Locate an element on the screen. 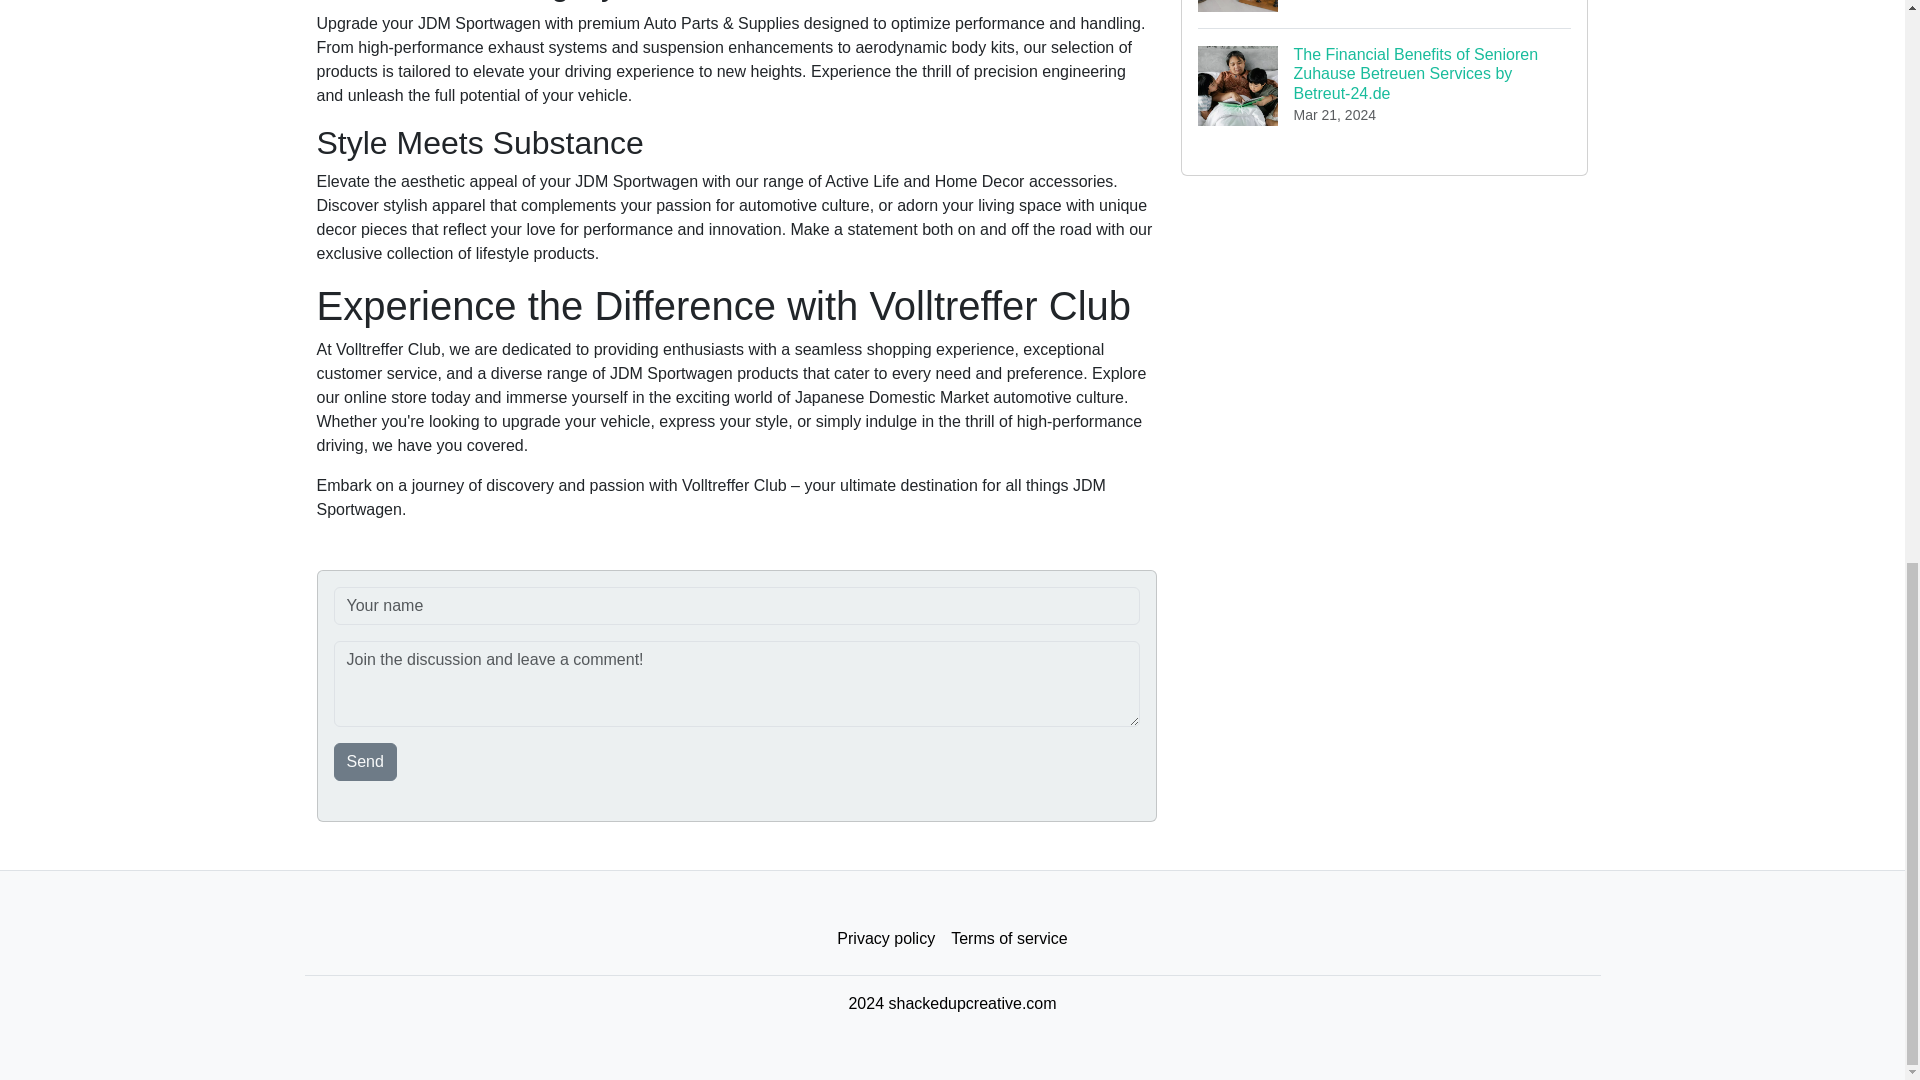  Terms of service is located at coordinates (1008, 939).